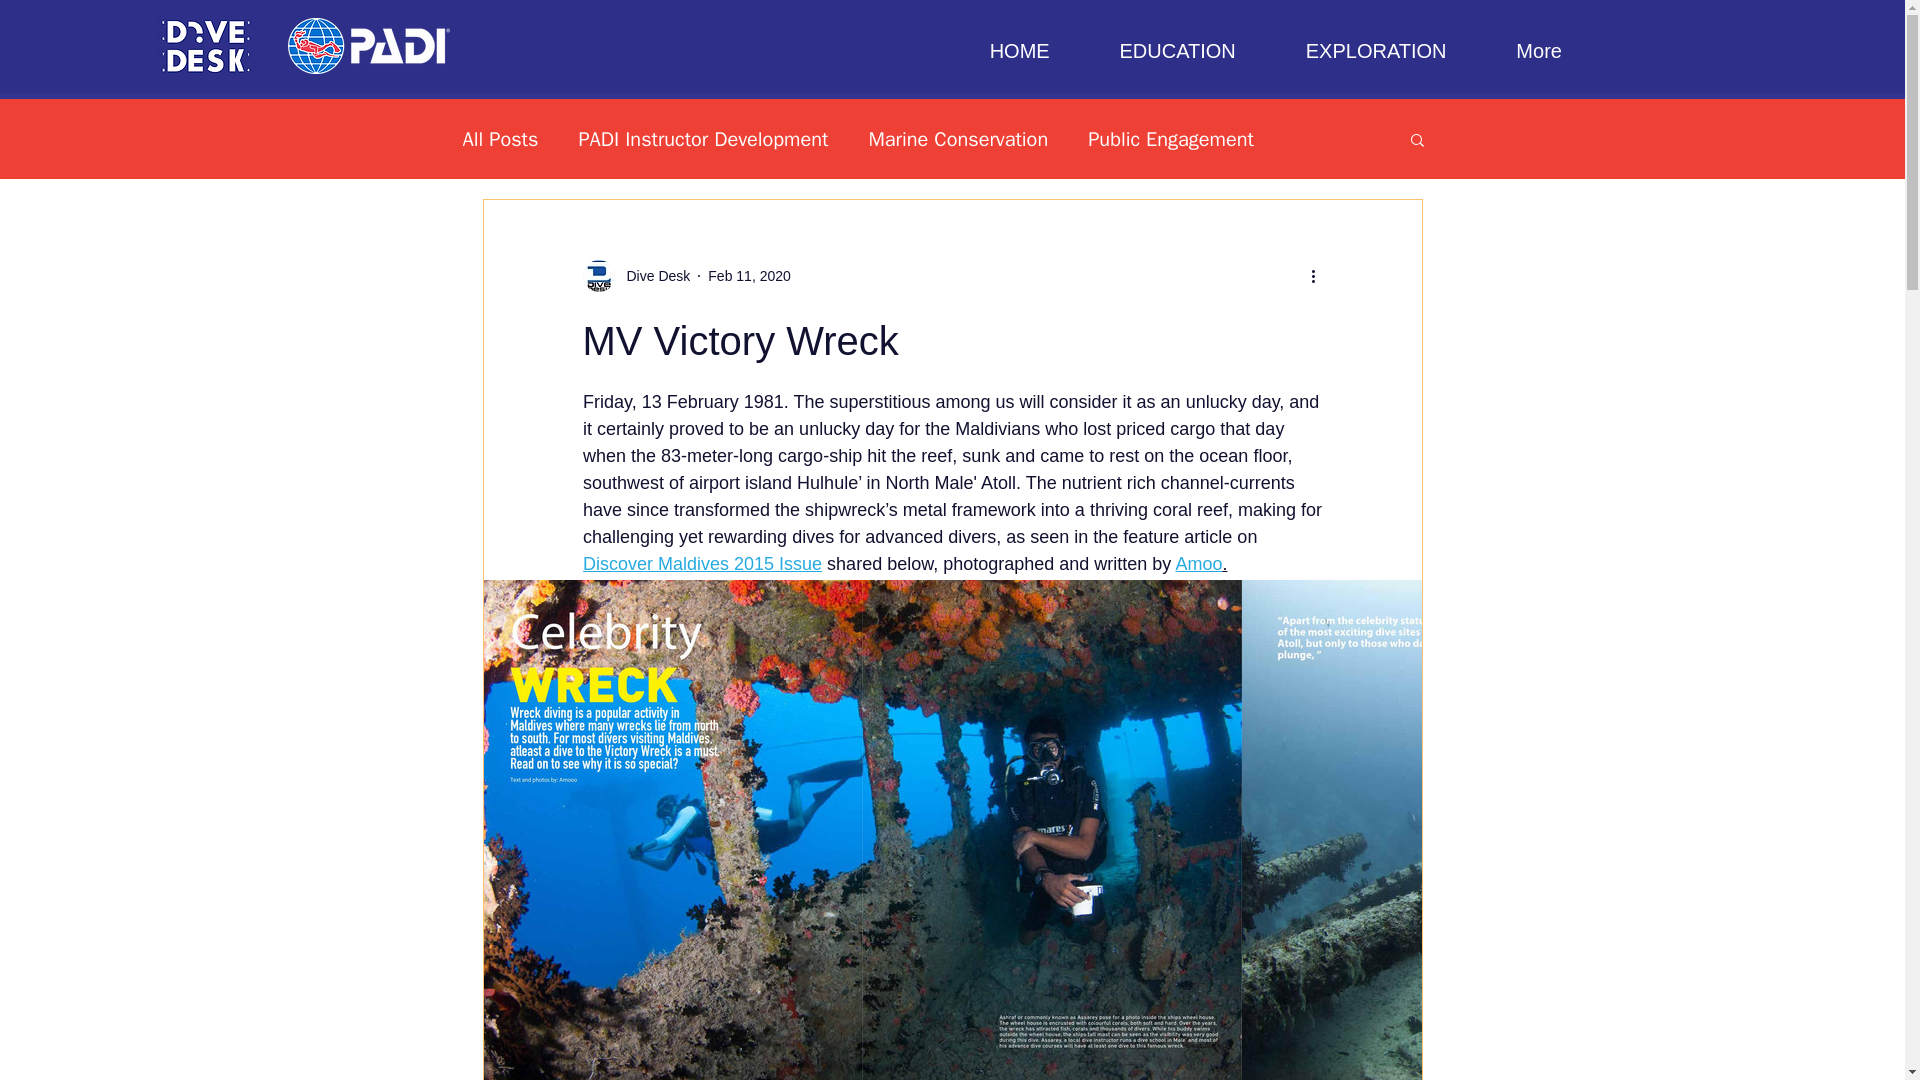 The height and width of the screenshot is (1080, 1920). What do you see at coordinates (702, 140) in the screenshot?
I see `PADI Instructor Development` at bounding box center [702, 140].